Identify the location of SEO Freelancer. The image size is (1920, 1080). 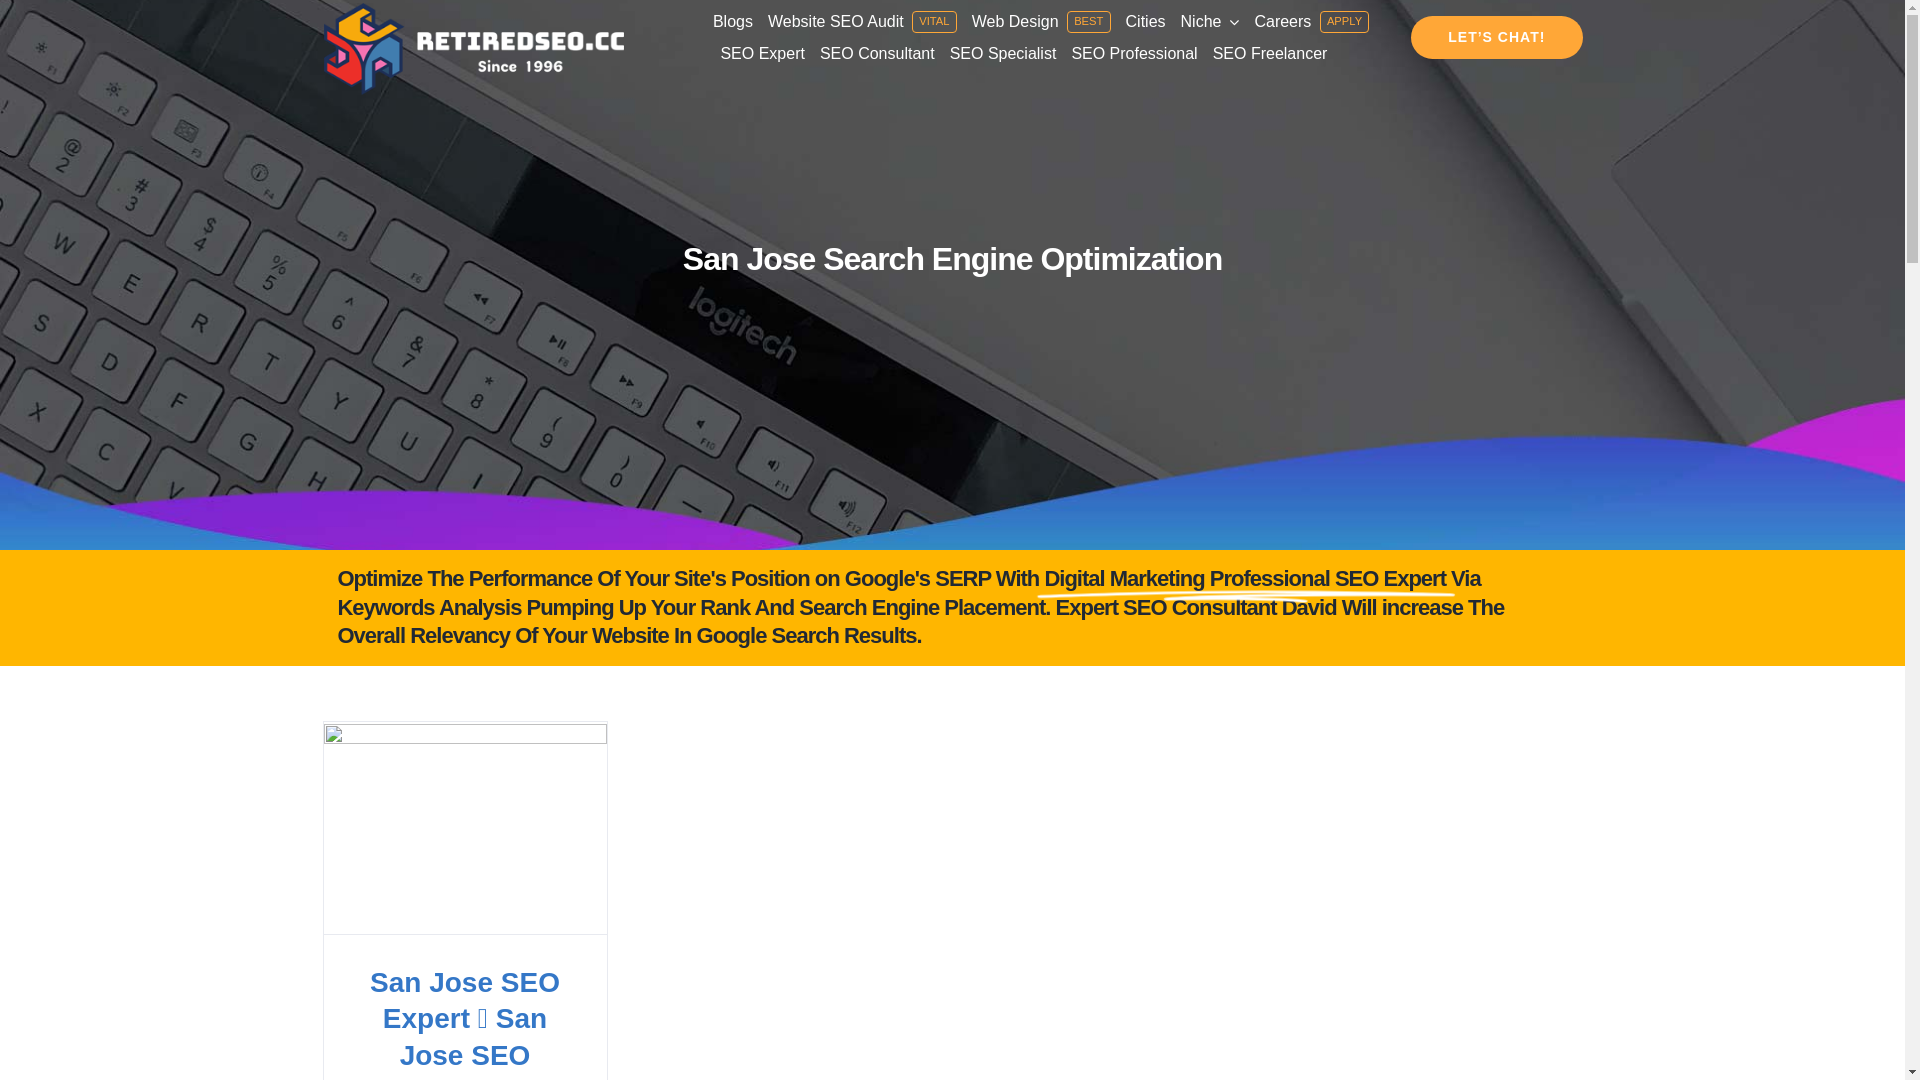
(1270, 54).